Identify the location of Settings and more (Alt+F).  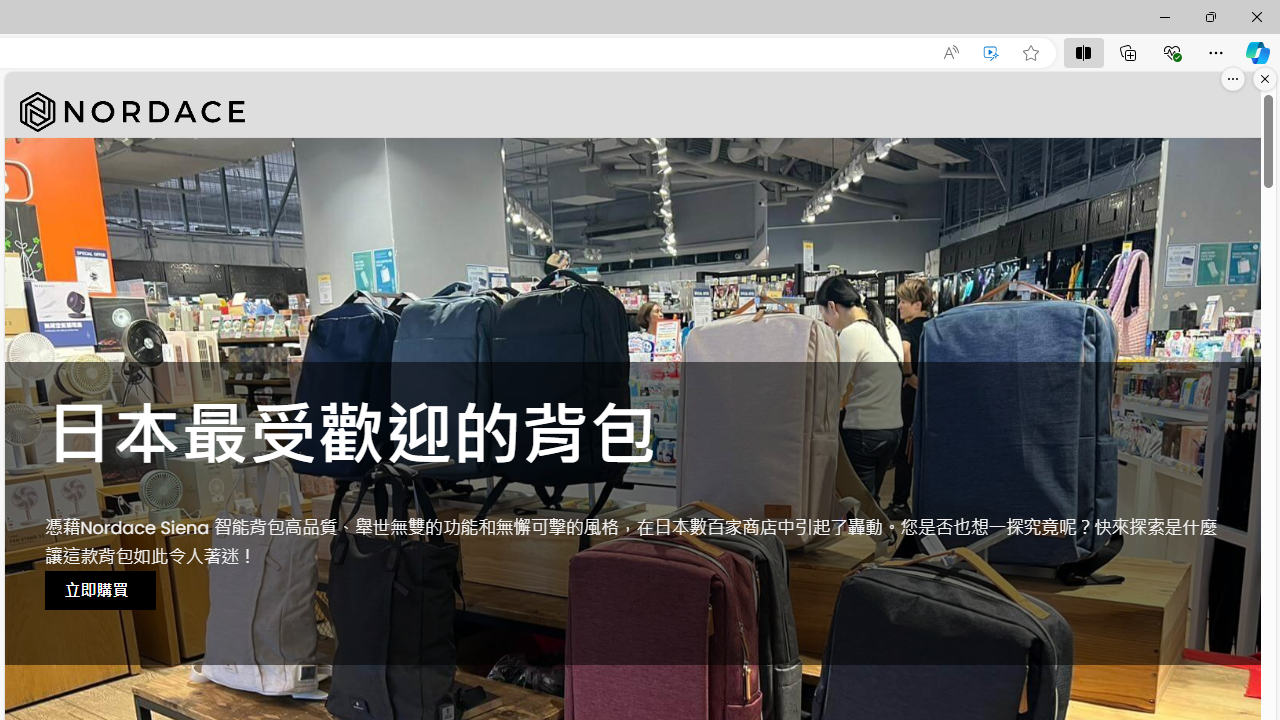
(1216, 52).